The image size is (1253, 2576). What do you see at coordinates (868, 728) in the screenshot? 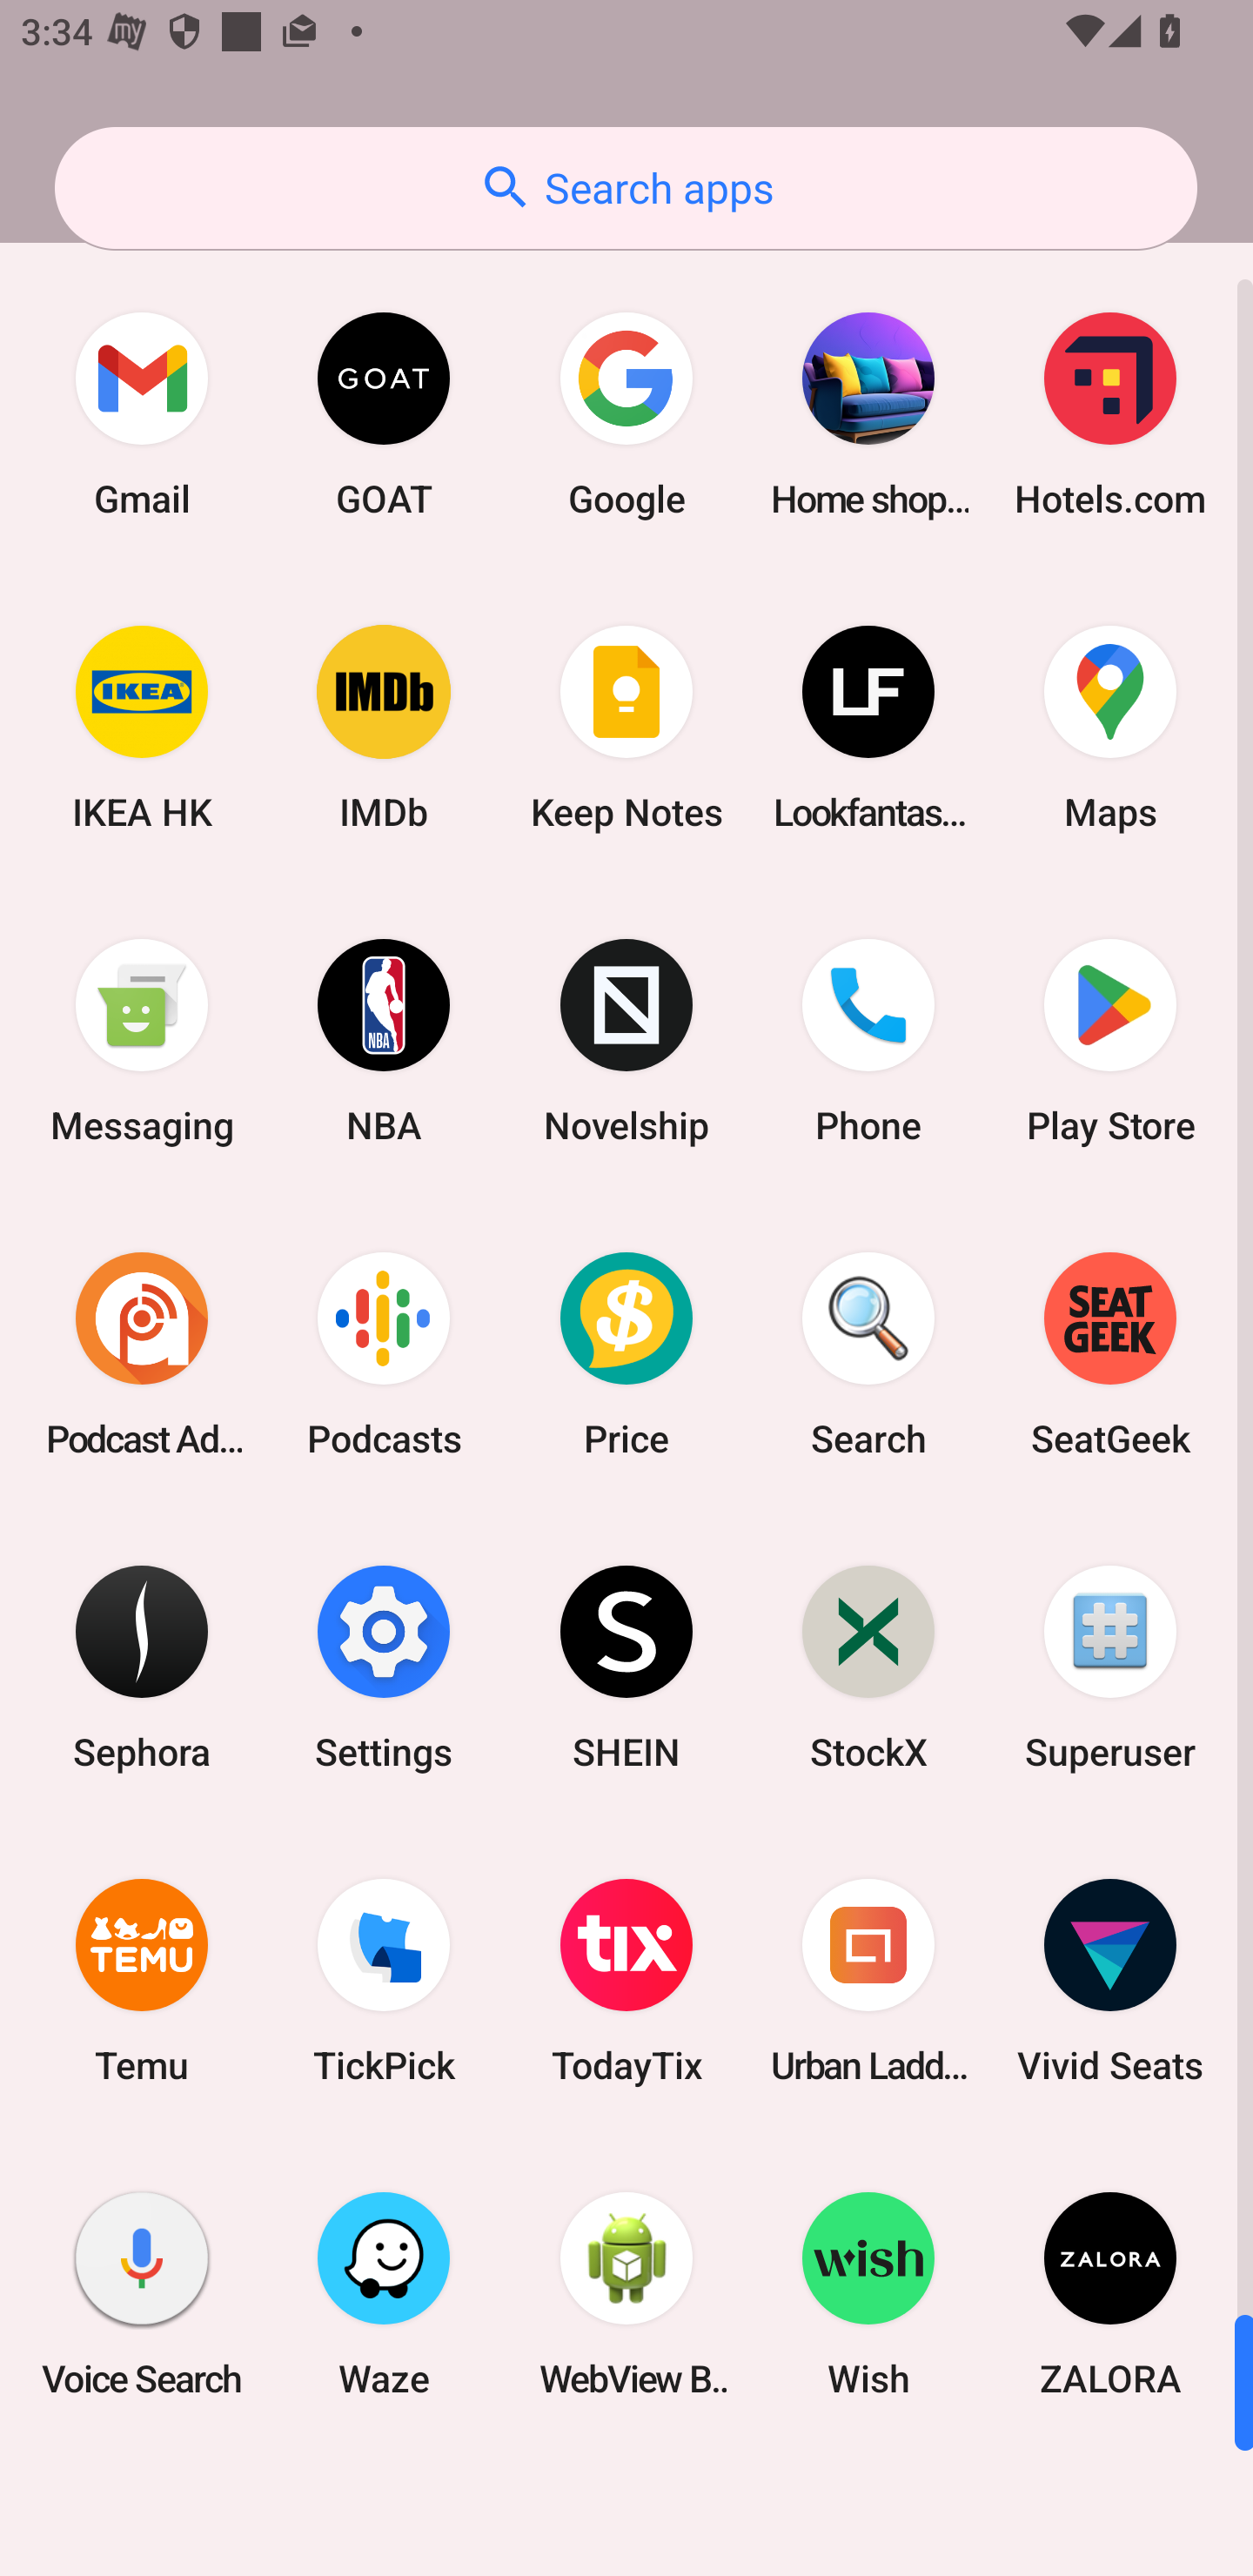
I see `Lookfantastic` at bounding box center [868, 728].